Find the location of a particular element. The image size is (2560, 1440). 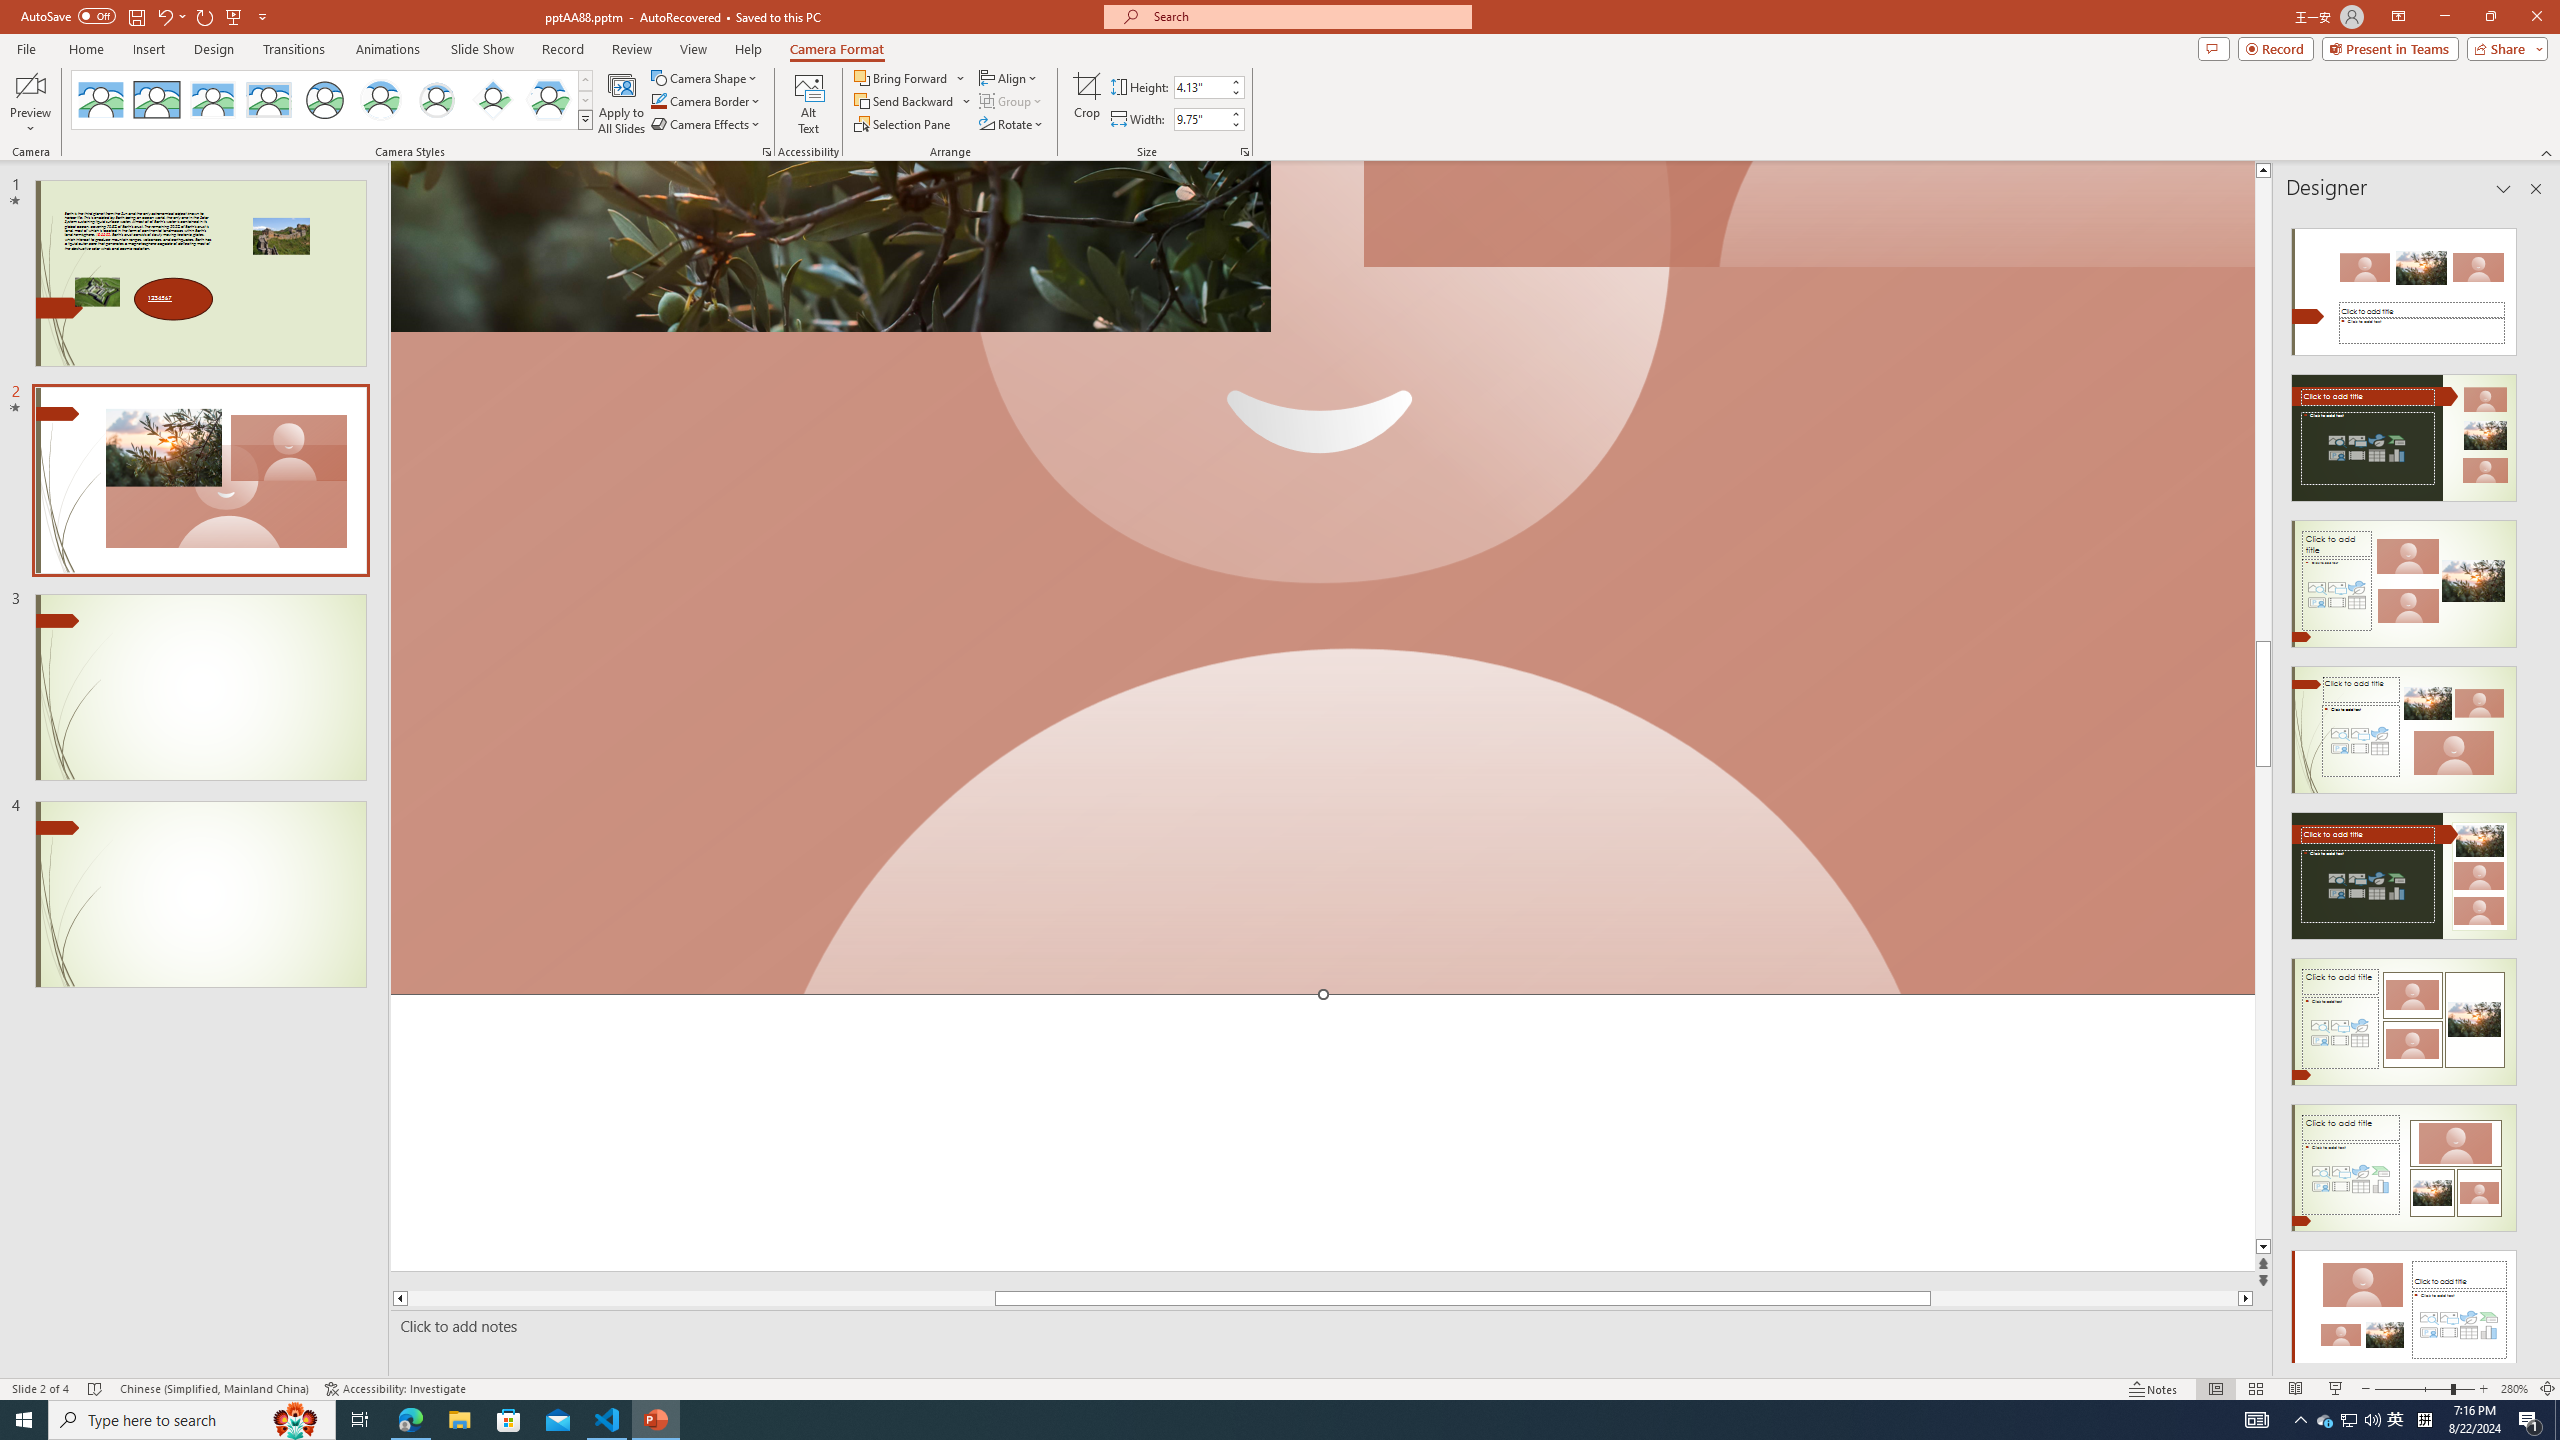

Center Shadow Rectangle is located at coordinates (212, 100).